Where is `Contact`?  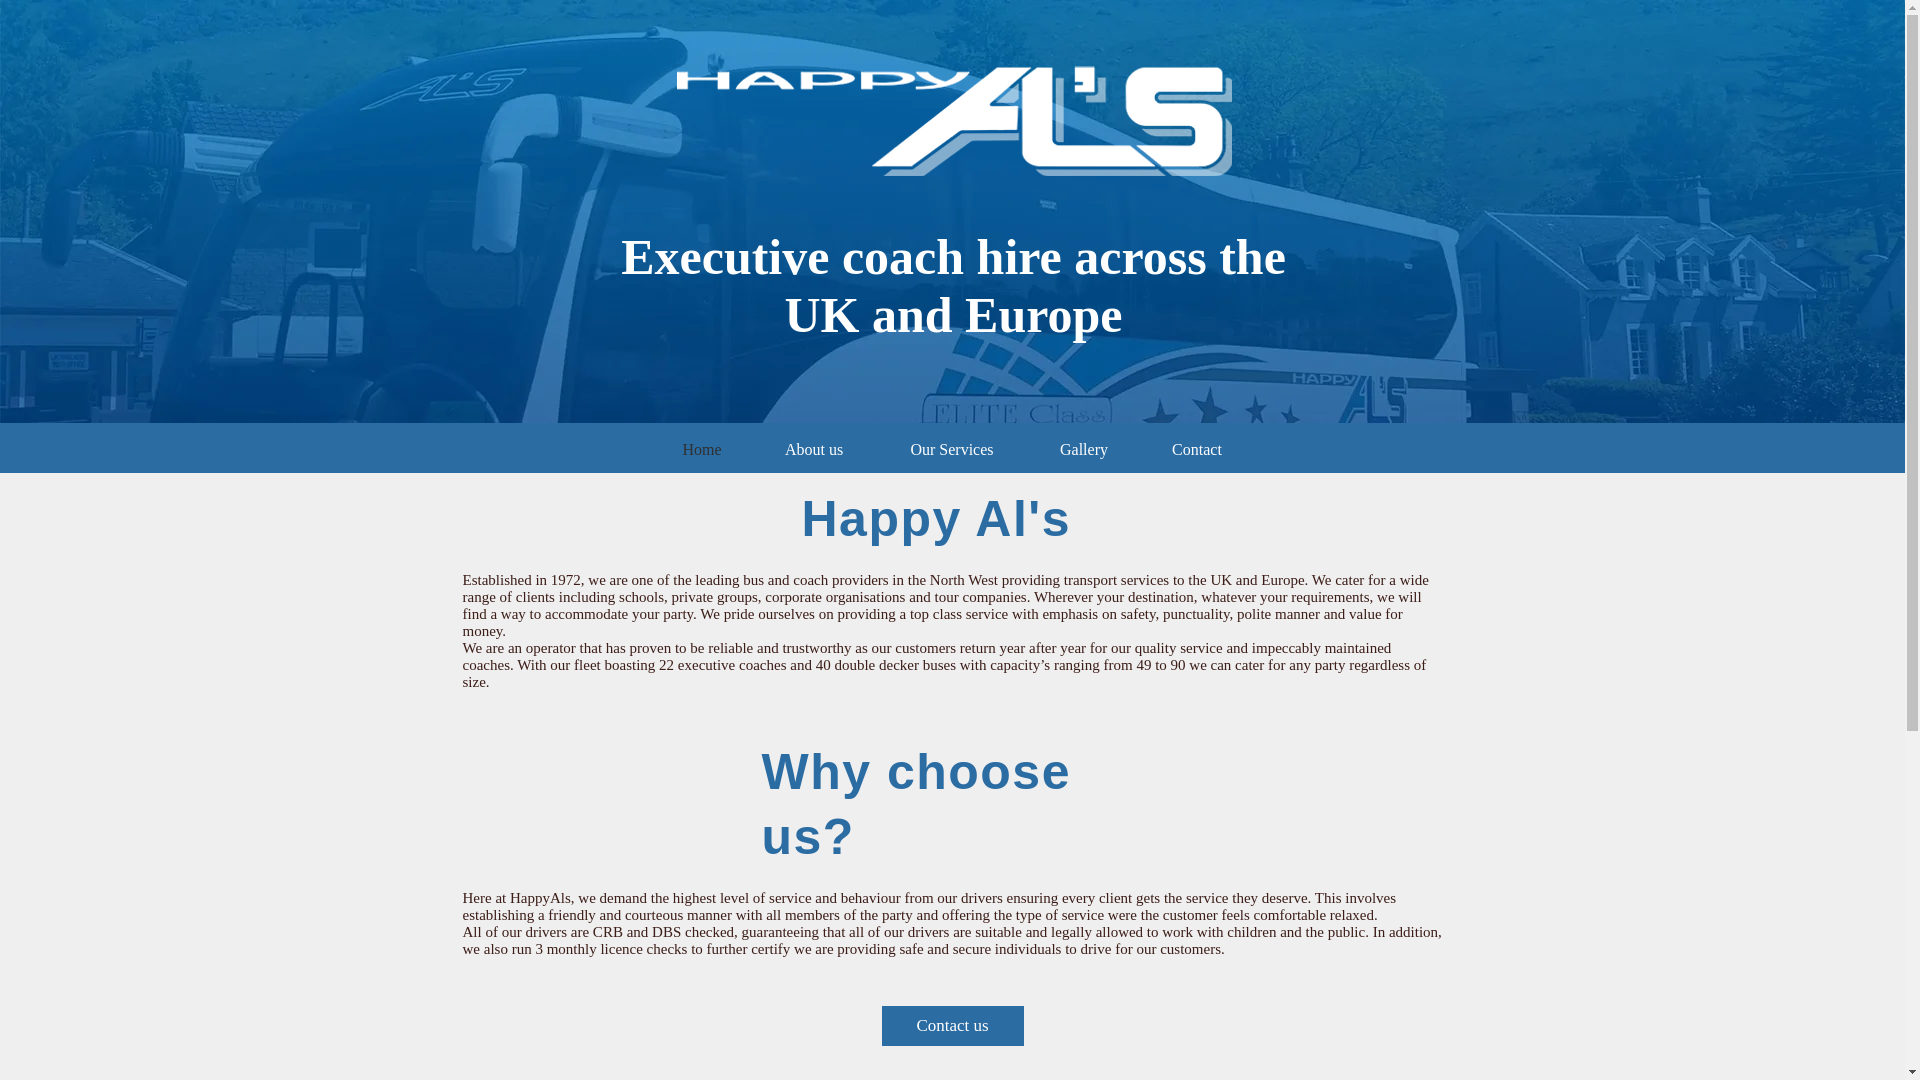
Contact is located at coordinates (1198, 450).